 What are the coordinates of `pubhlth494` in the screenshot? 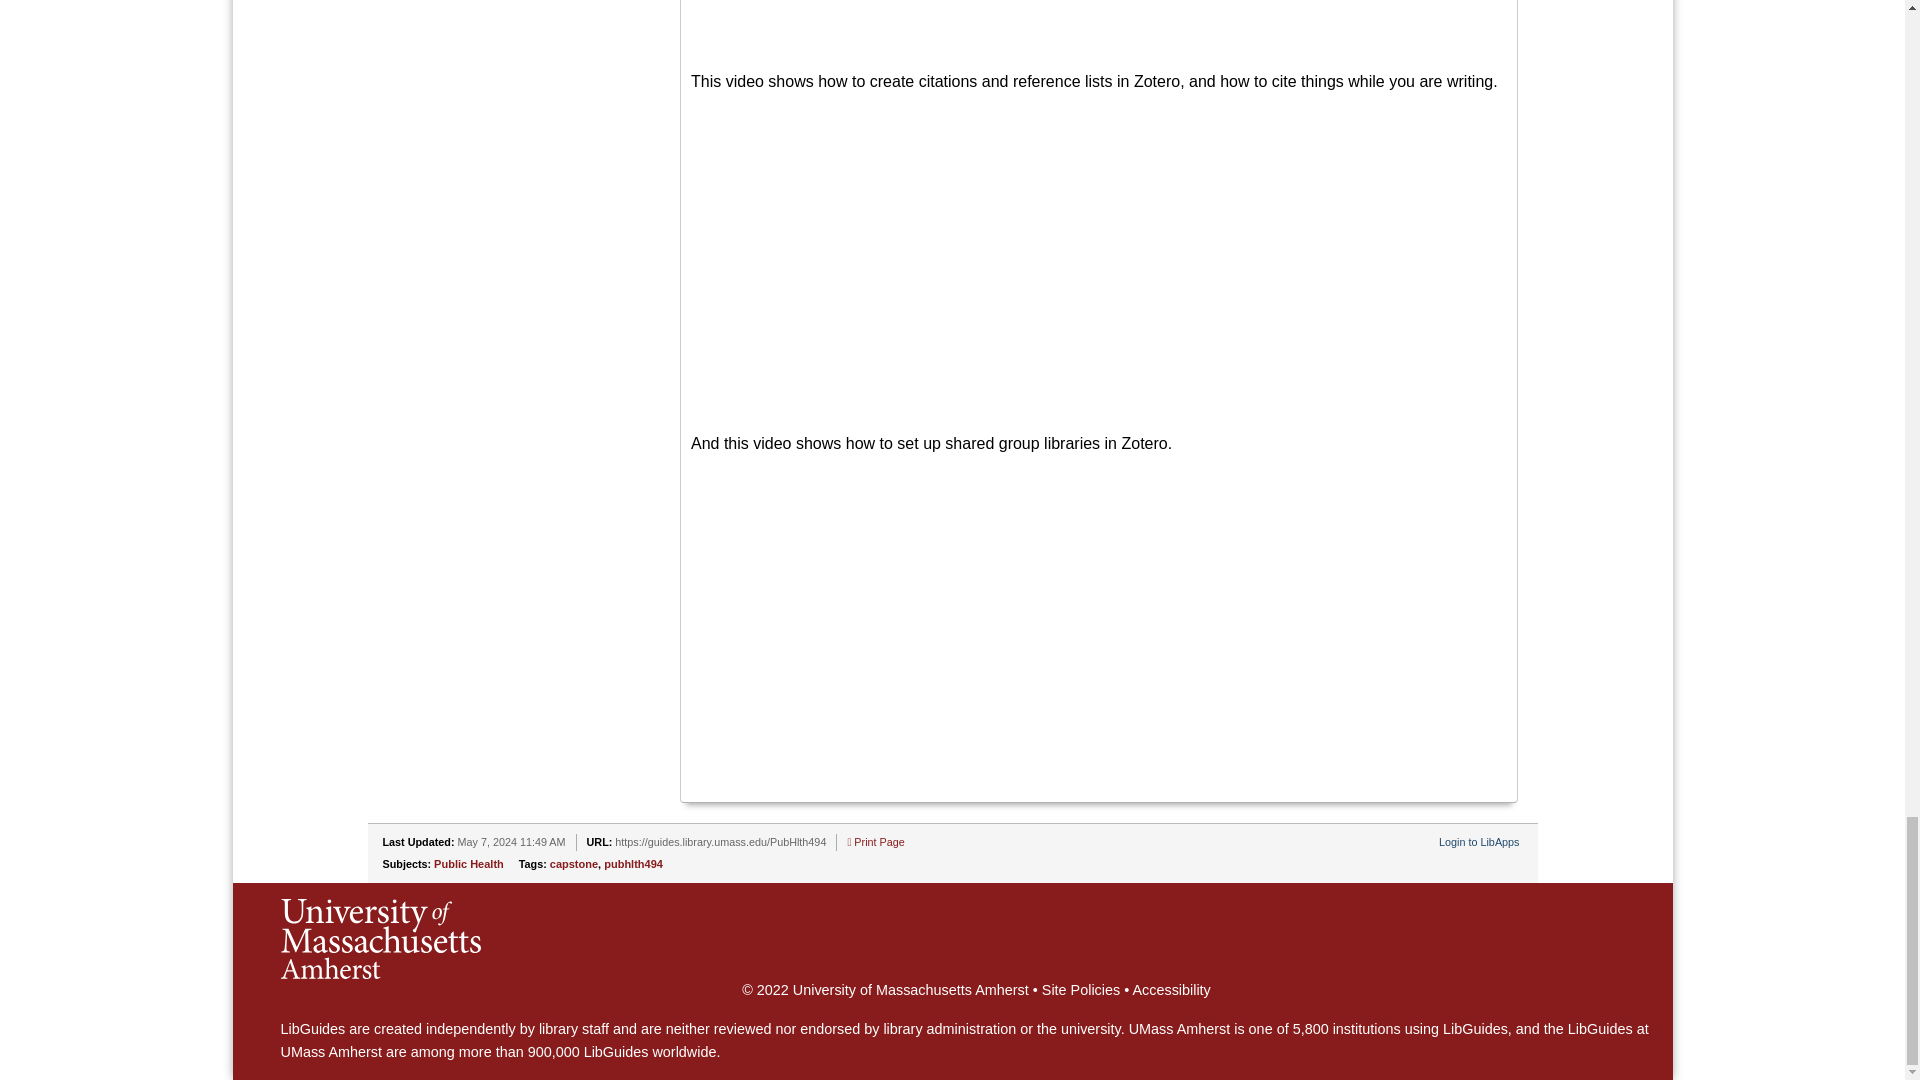 It's located at (633, 864).